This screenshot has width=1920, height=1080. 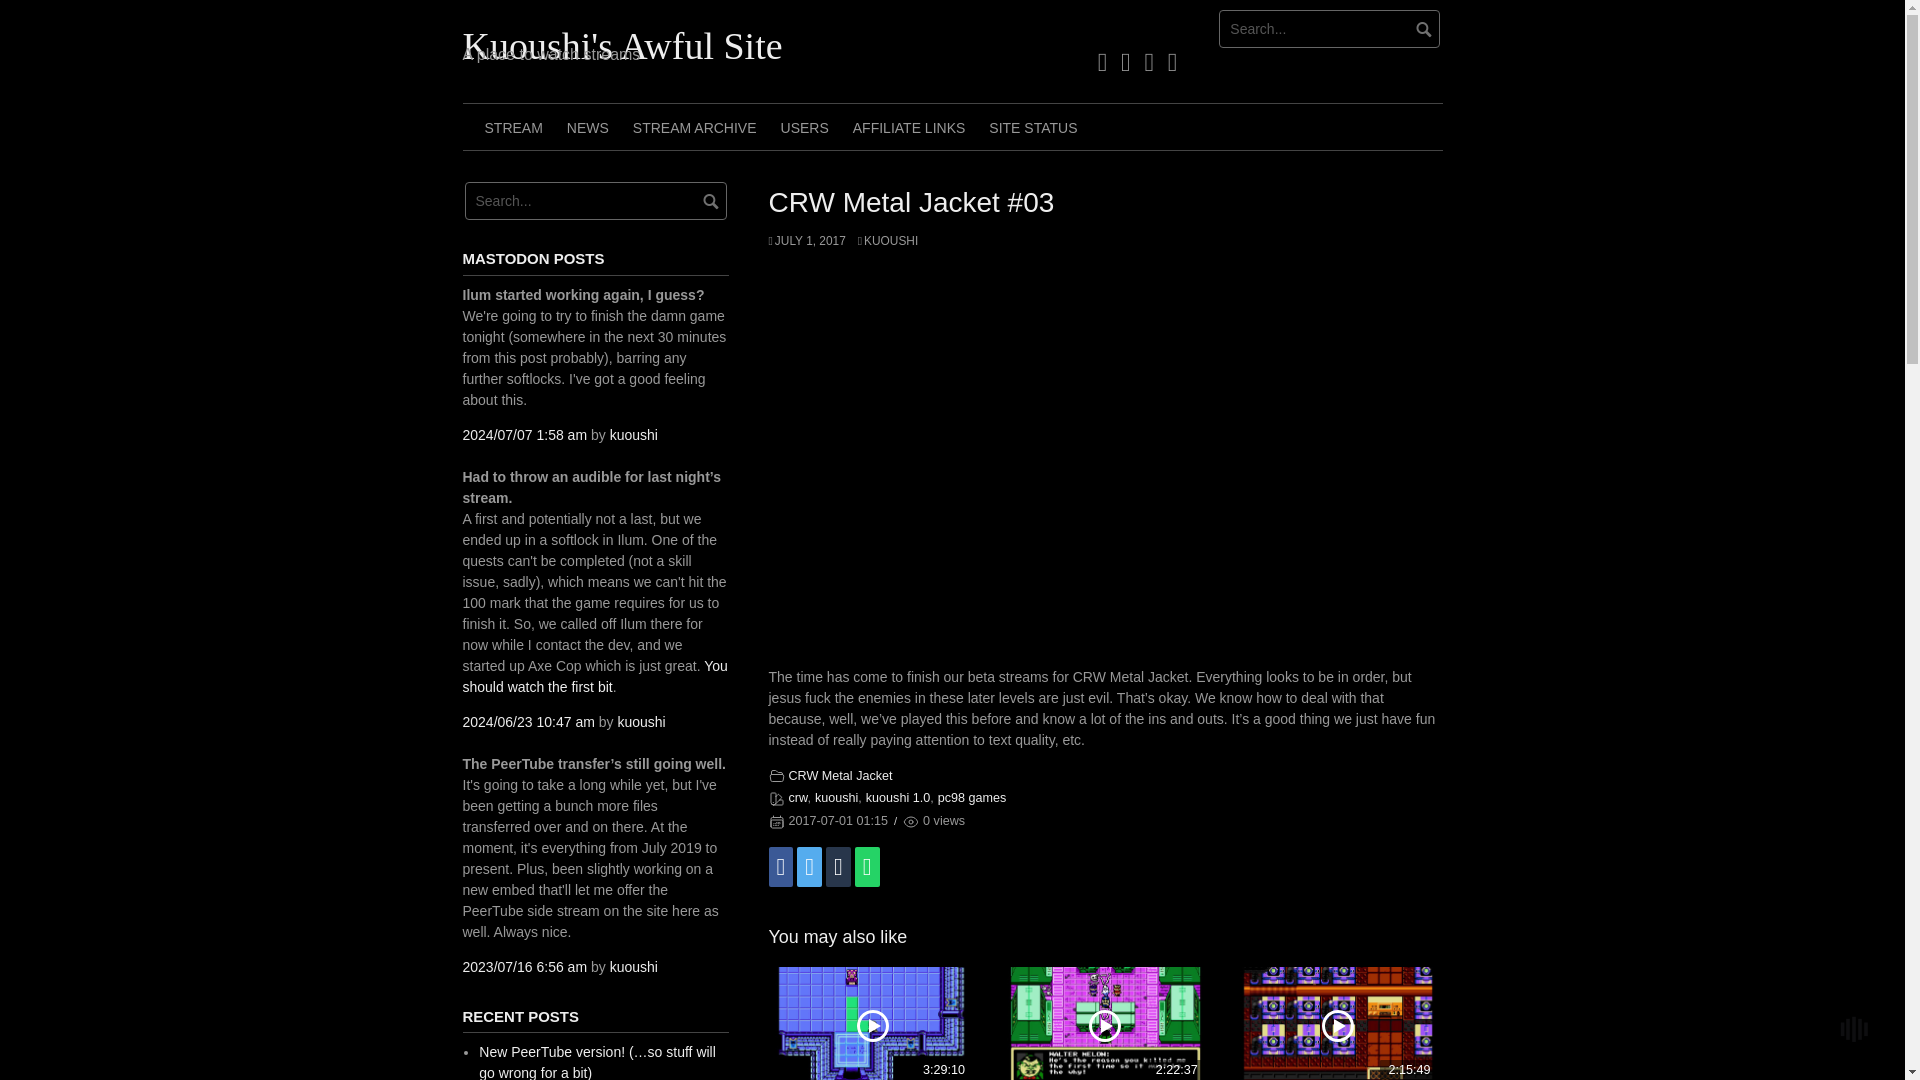 I want to click on USERS, so click(x=804, y=126).